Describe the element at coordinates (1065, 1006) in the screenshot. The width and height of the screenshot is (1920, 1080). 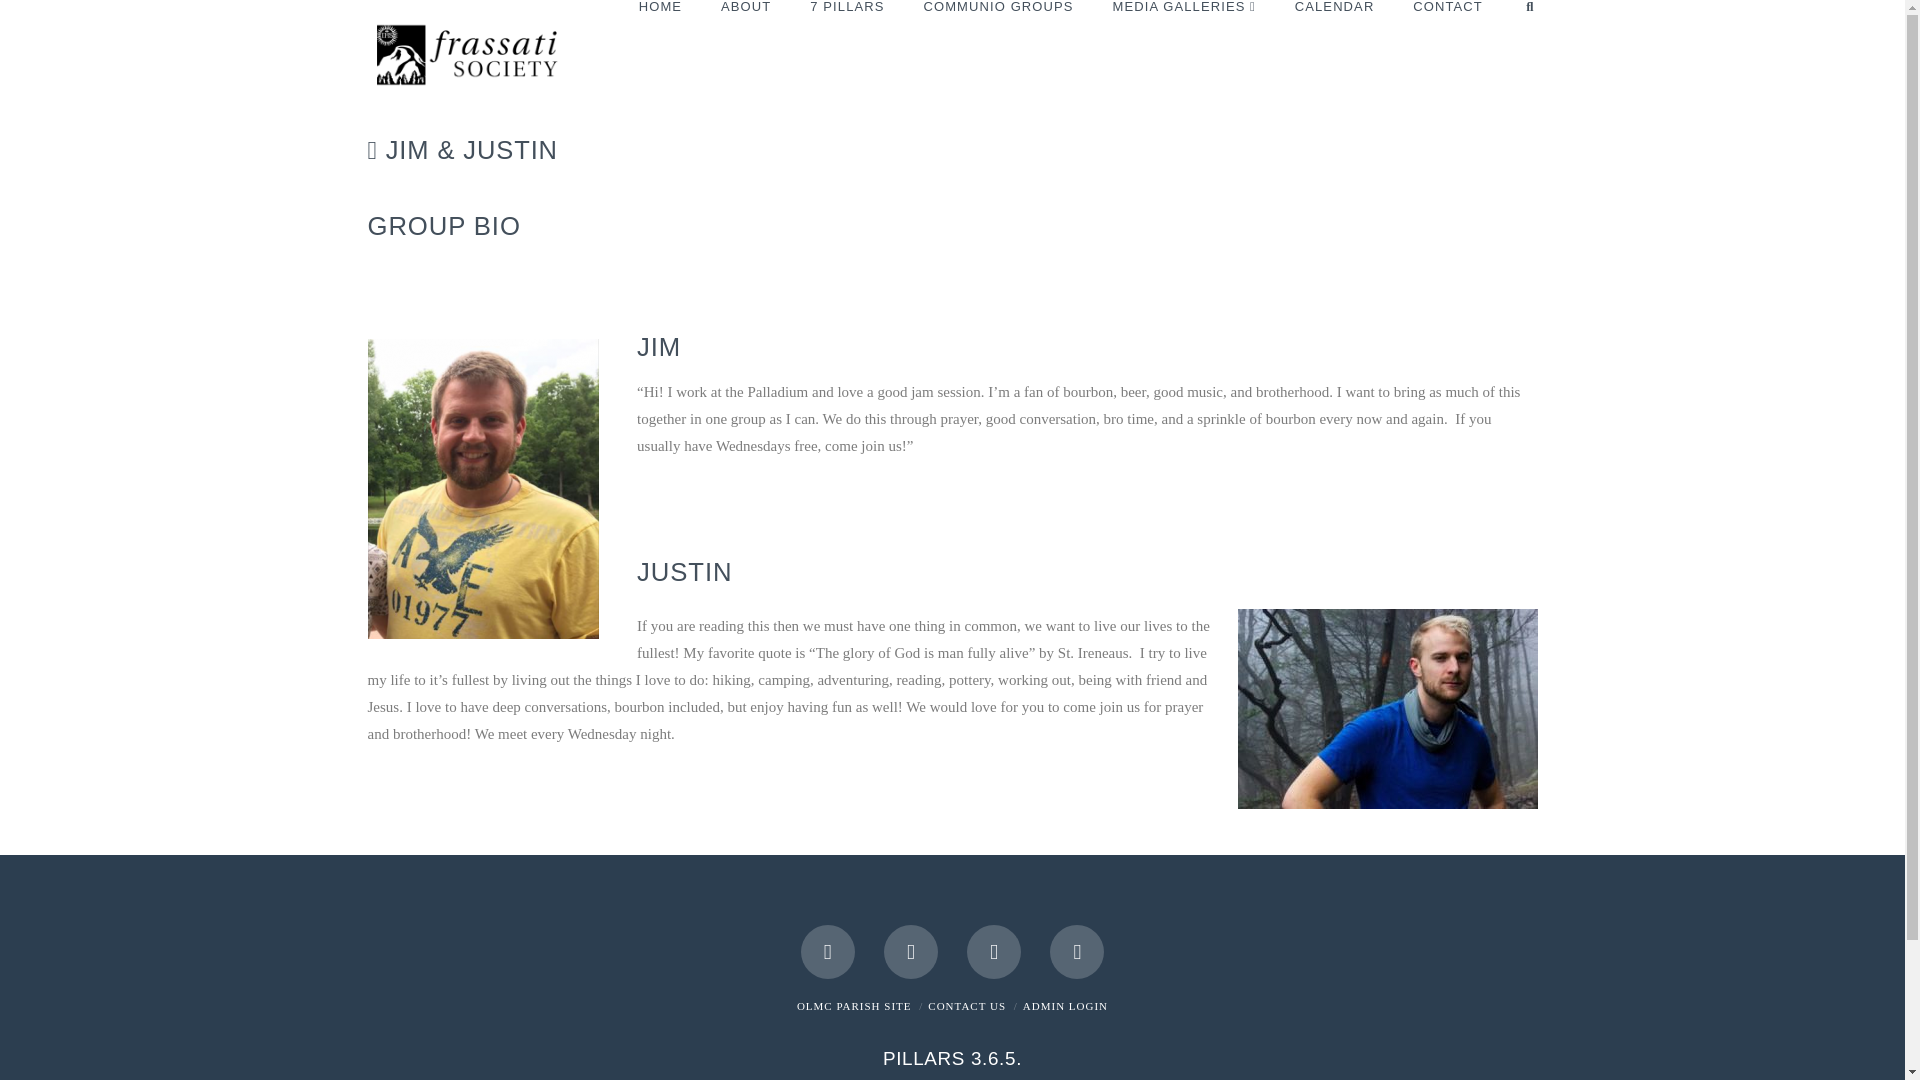
I see `ADMIN LOGIN` at that location.